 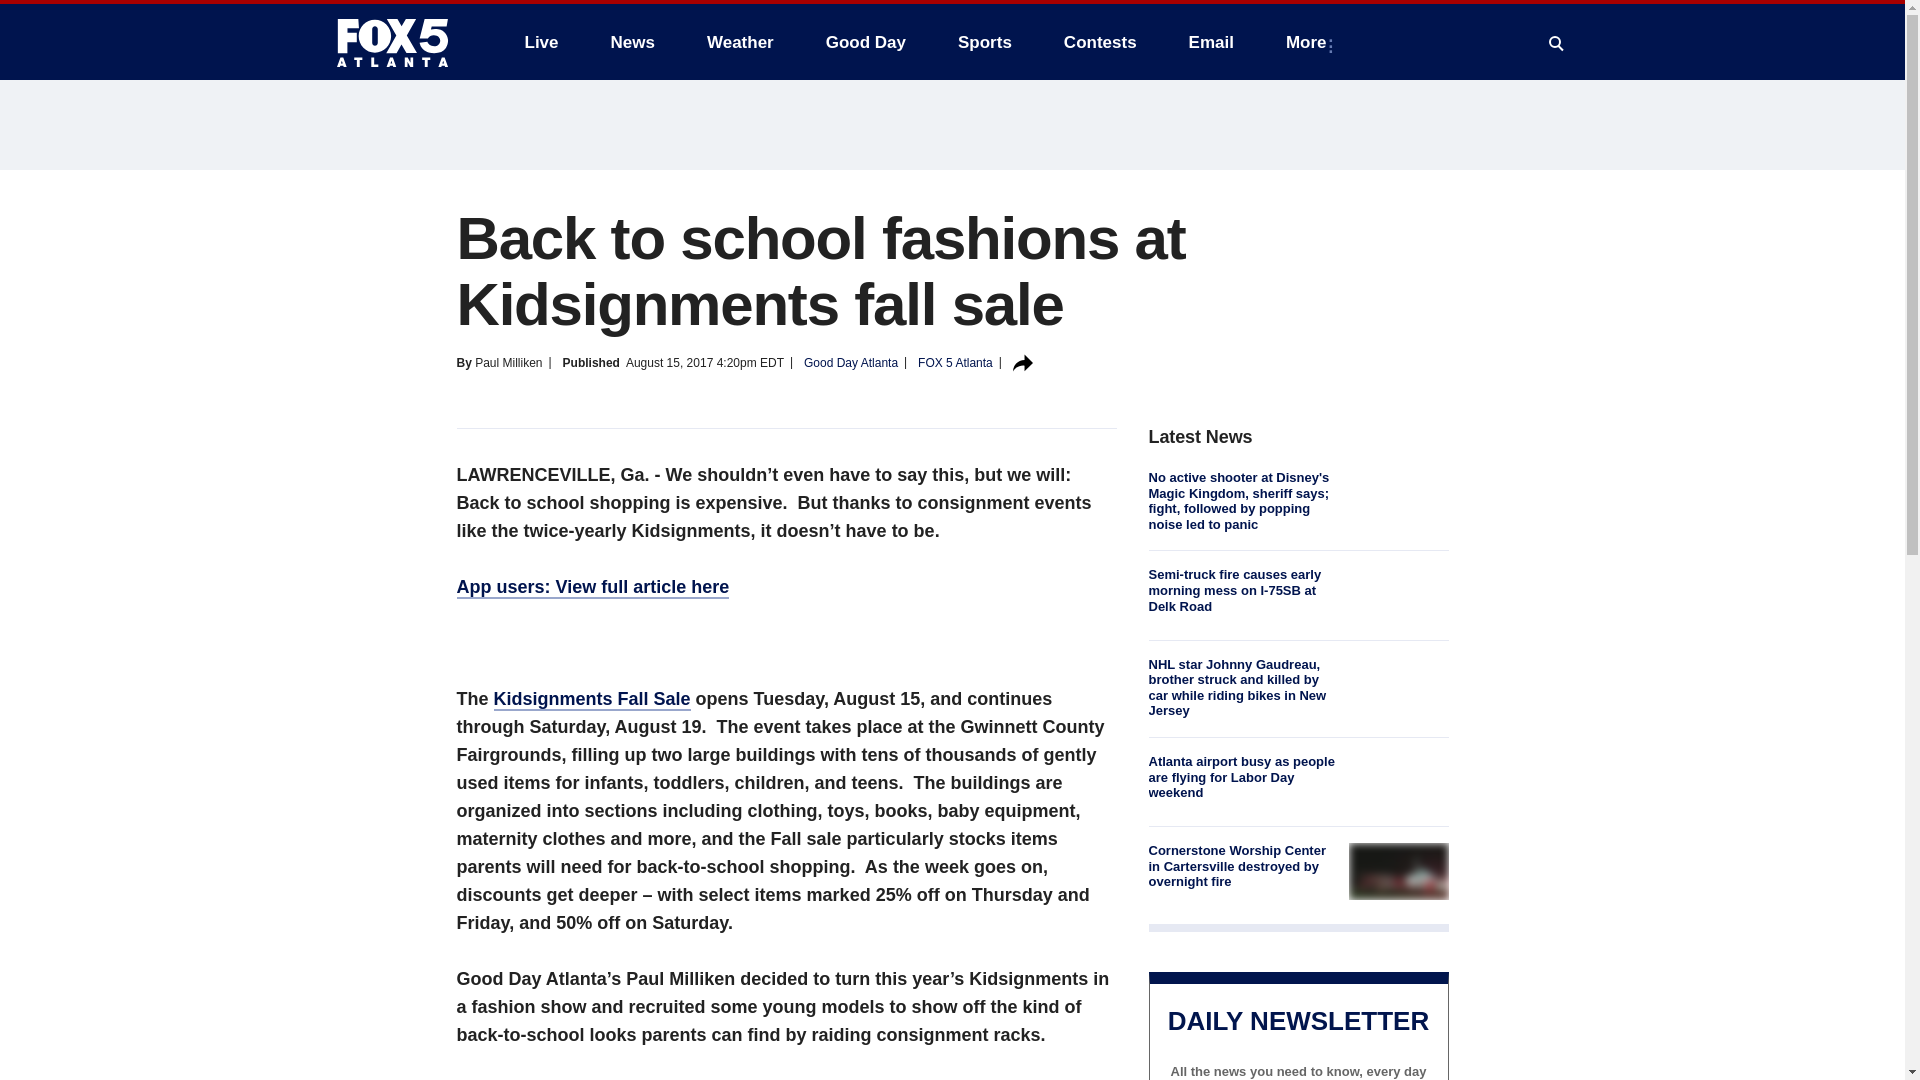 I want to click on Sports, so click(x=984, y=42).